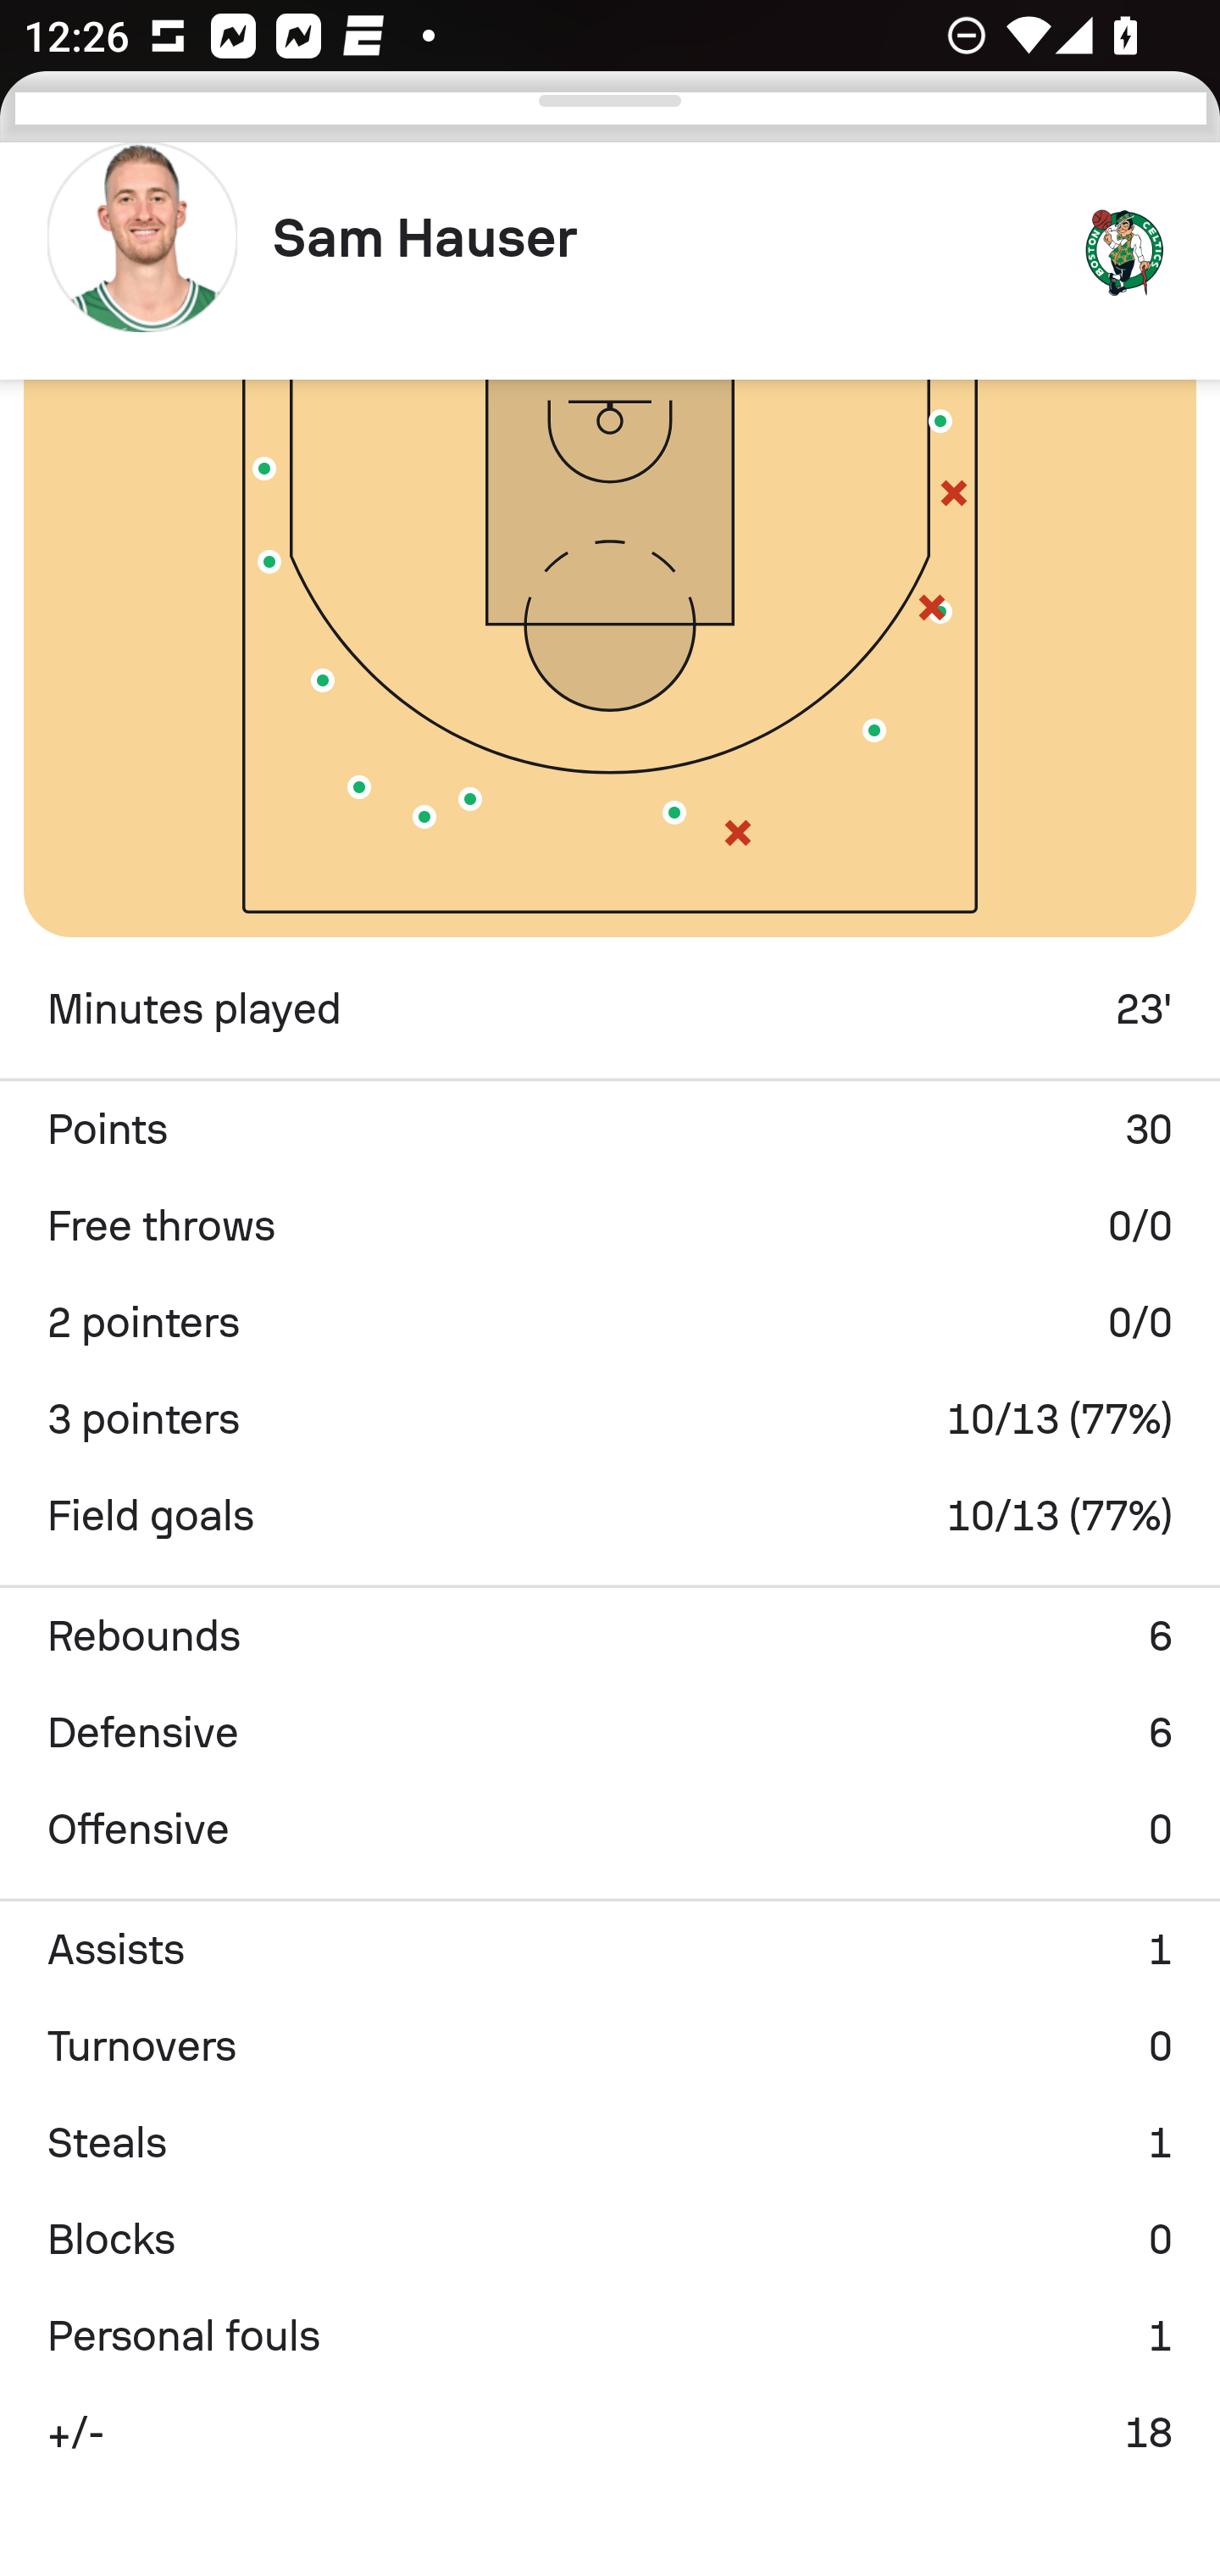 The width and height of the screenshot is (1220, 2576). Describe the element at coordinates (610, 1225) in the screenshot. I see `Free throws 0/0` at that location.